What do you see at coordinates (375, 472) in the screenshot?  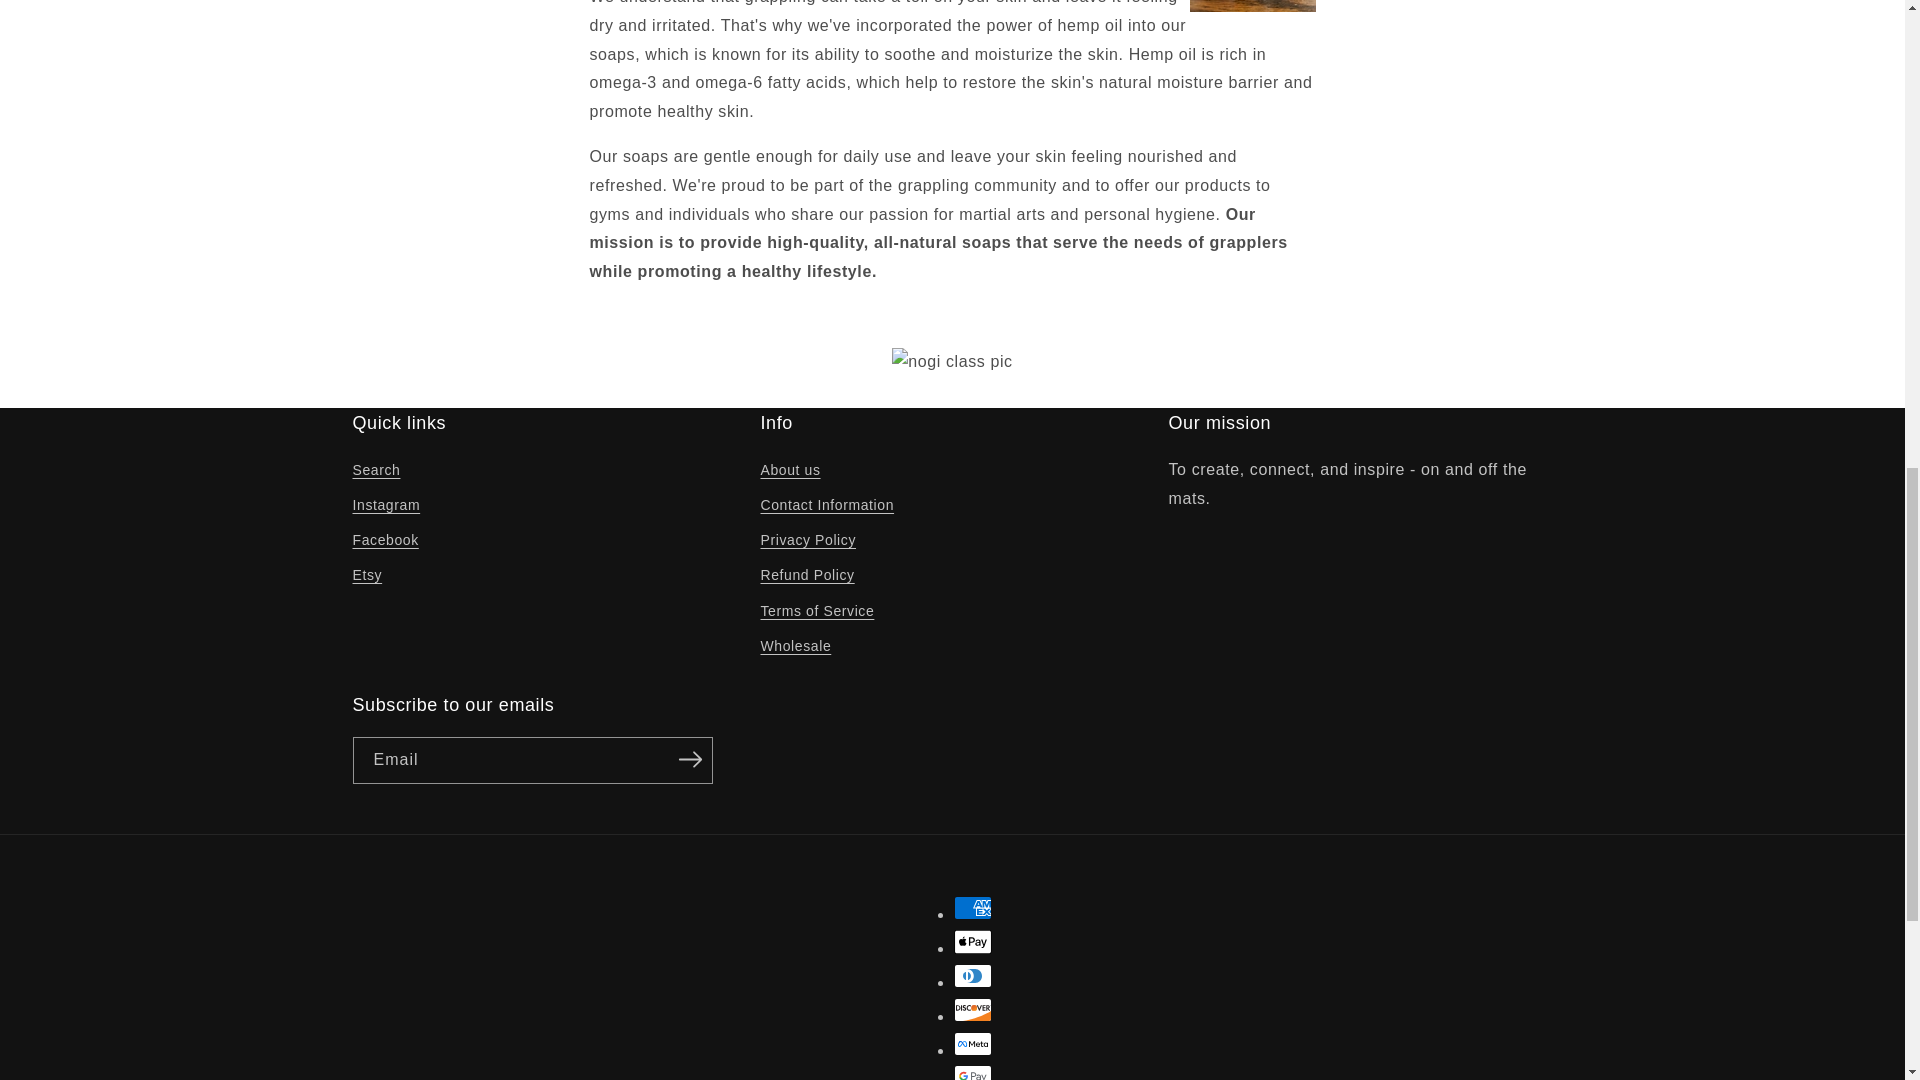 I see `Search` at bounding box center [375, 472].